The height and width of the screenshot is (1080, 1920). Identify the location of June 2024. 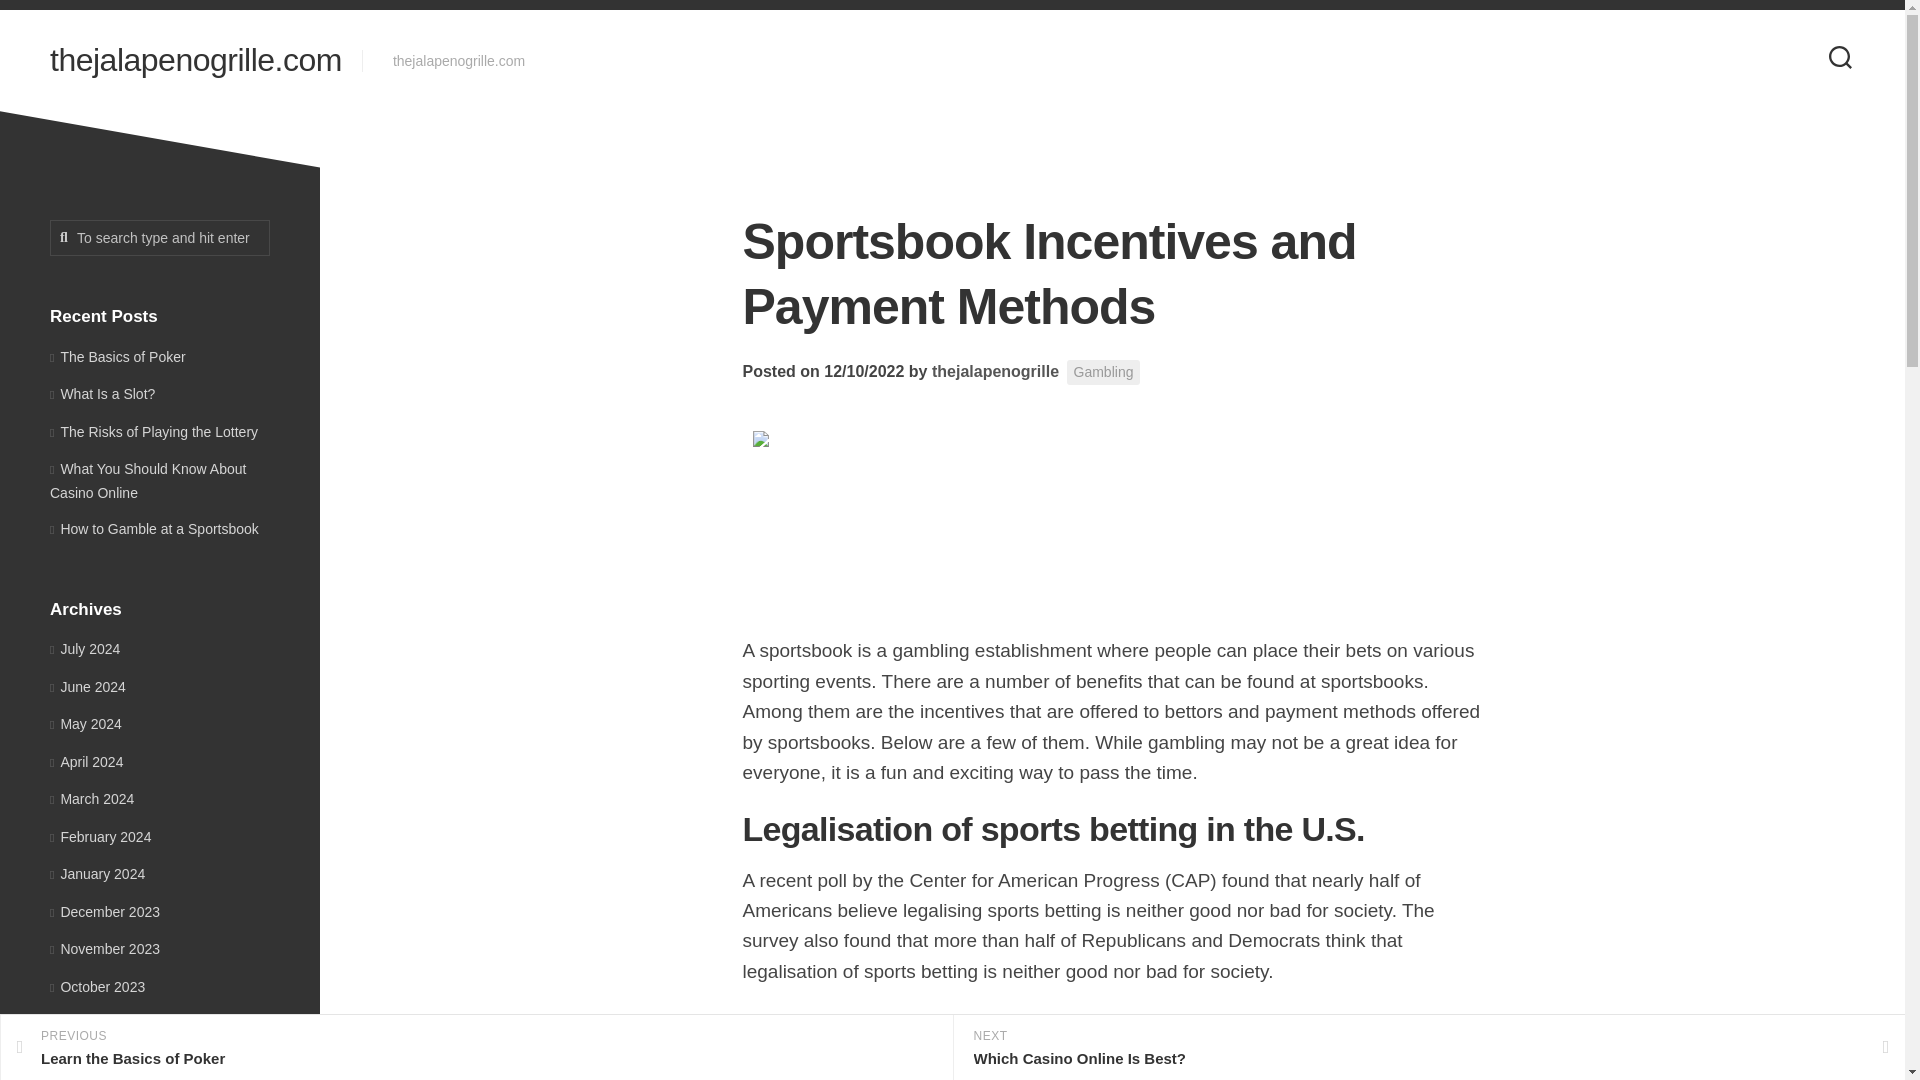
(106, 1024).